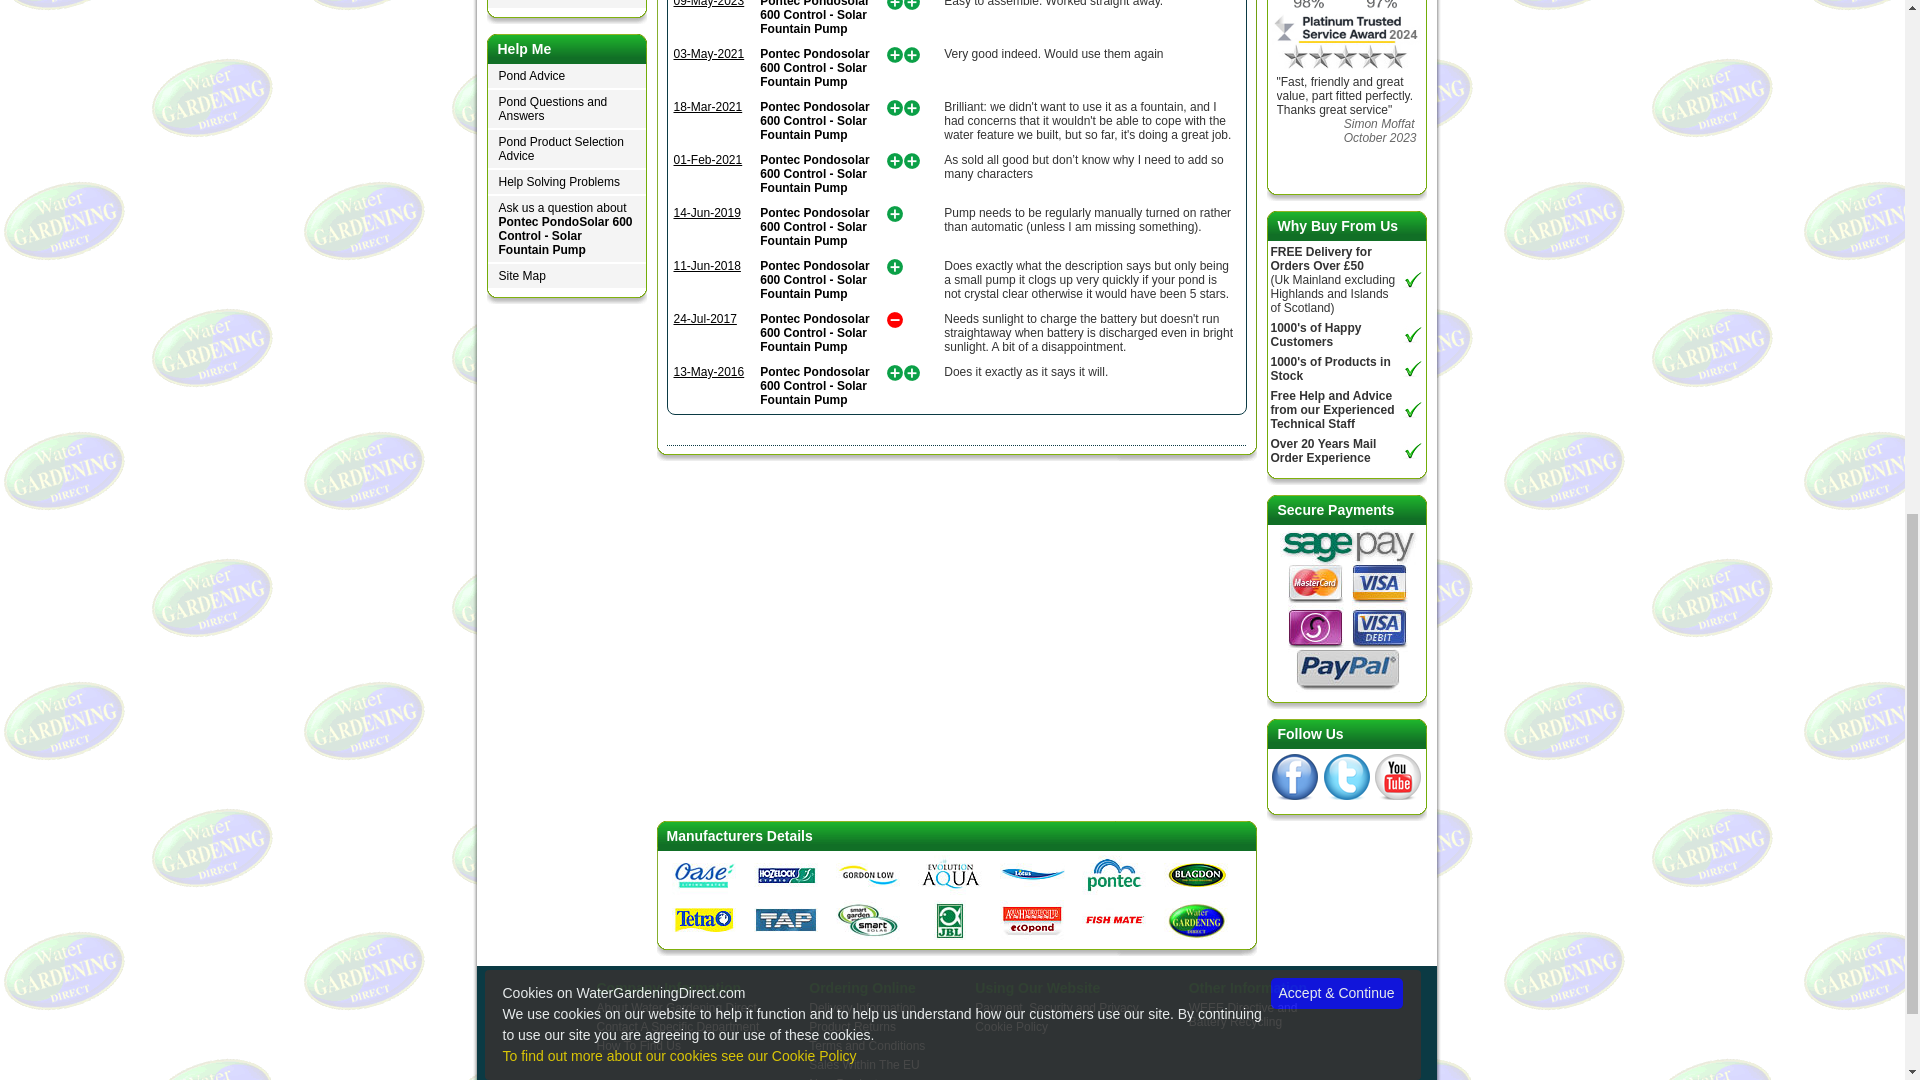 The image size is (1920, 1080). I want to click on See what our customers say about us, so click(1346, 7).